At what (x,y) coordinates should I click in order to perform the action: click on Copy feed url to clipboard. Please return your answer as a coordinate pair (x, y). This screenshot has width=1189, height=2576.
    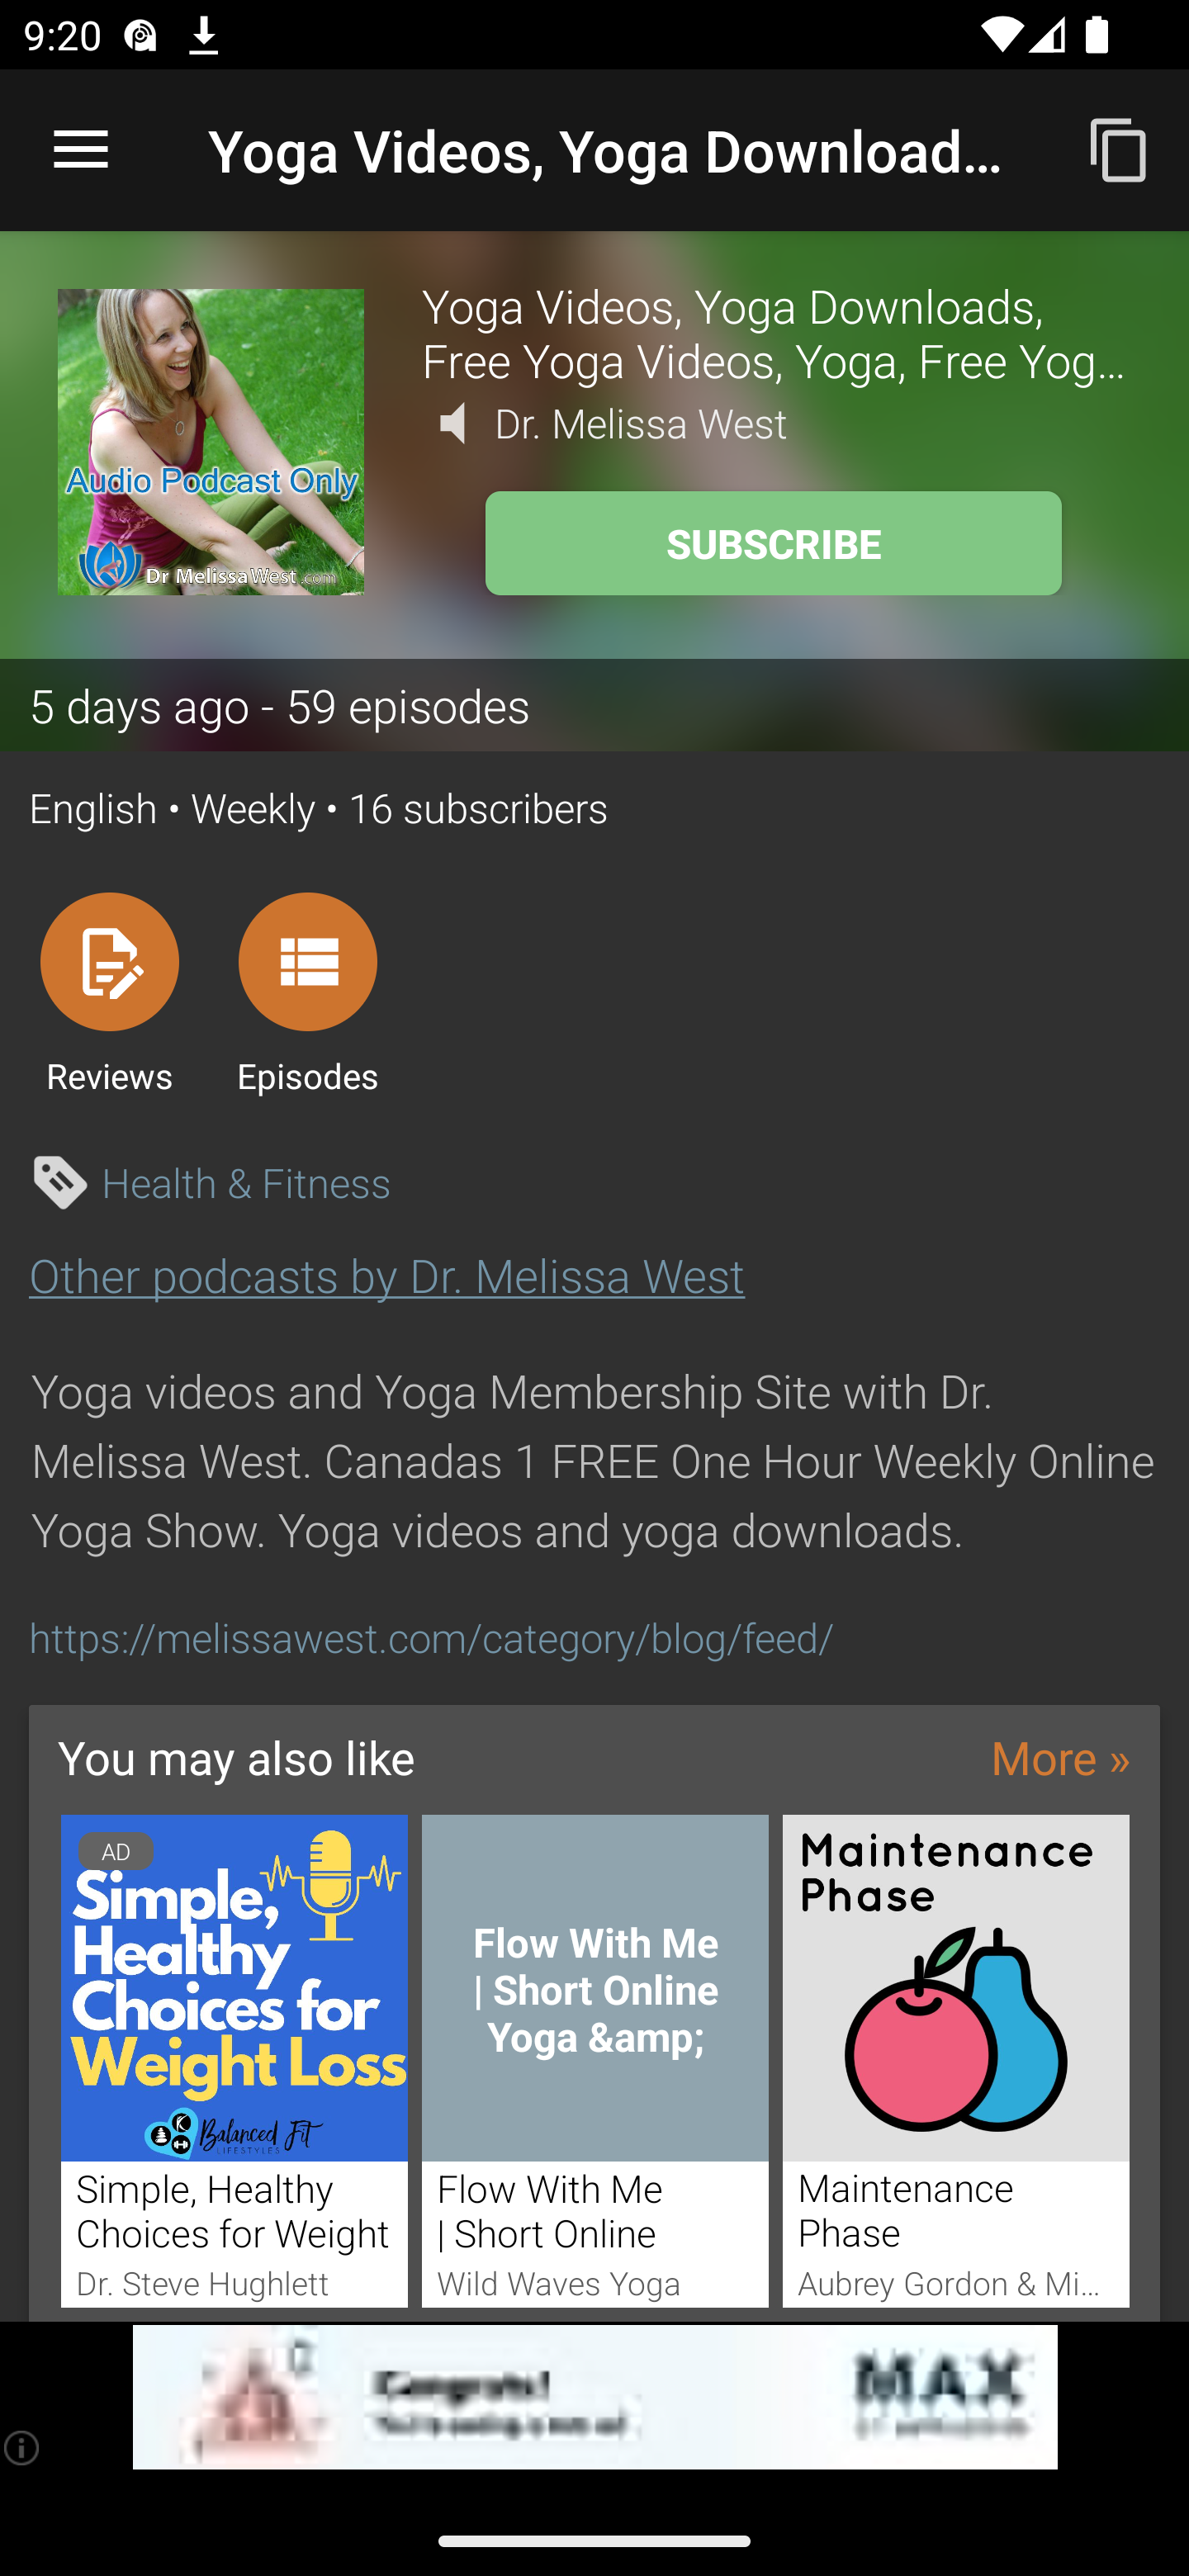
    Looking at the image, I should click on (1120, 149).